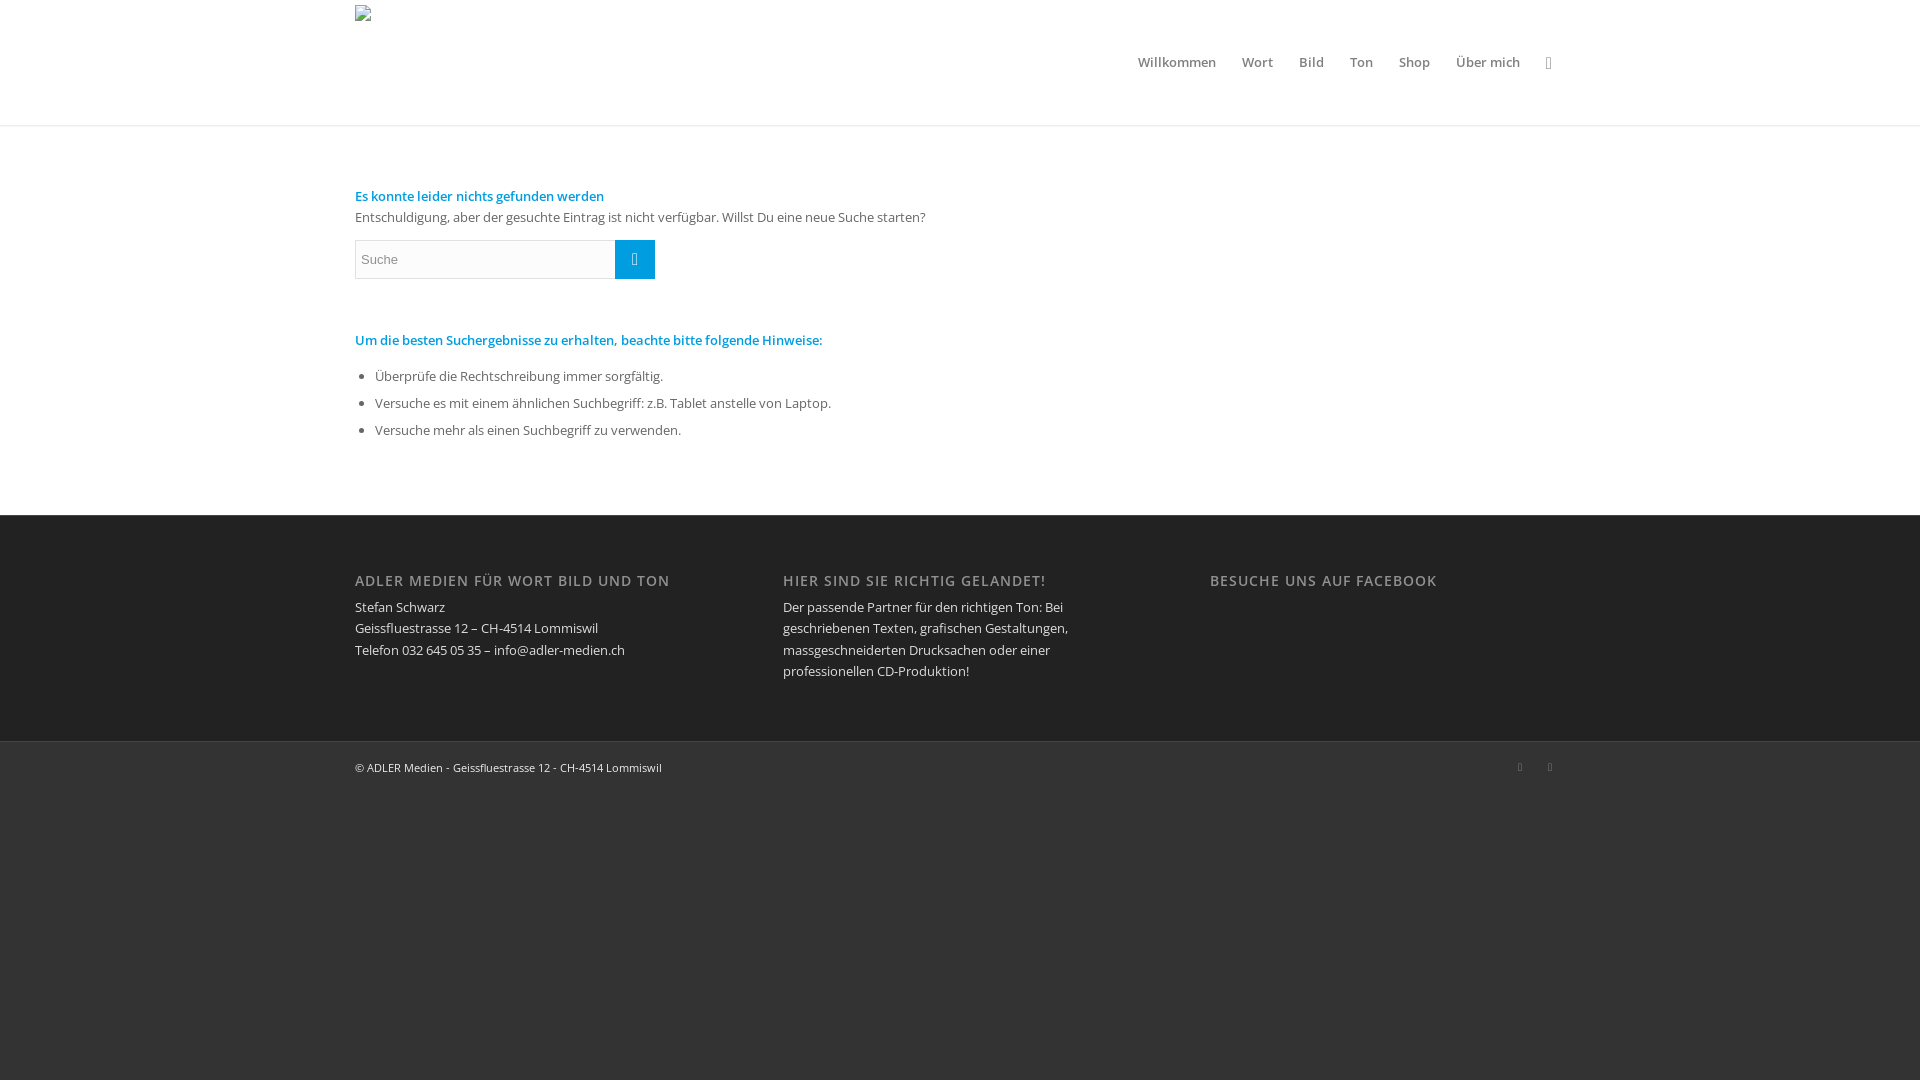 The width and height of the screenshot is (1920, 1080). What do you see at coordinates (1414, 62) in the screenshot?
I see `Shop` at bounding box center [1414, 62].